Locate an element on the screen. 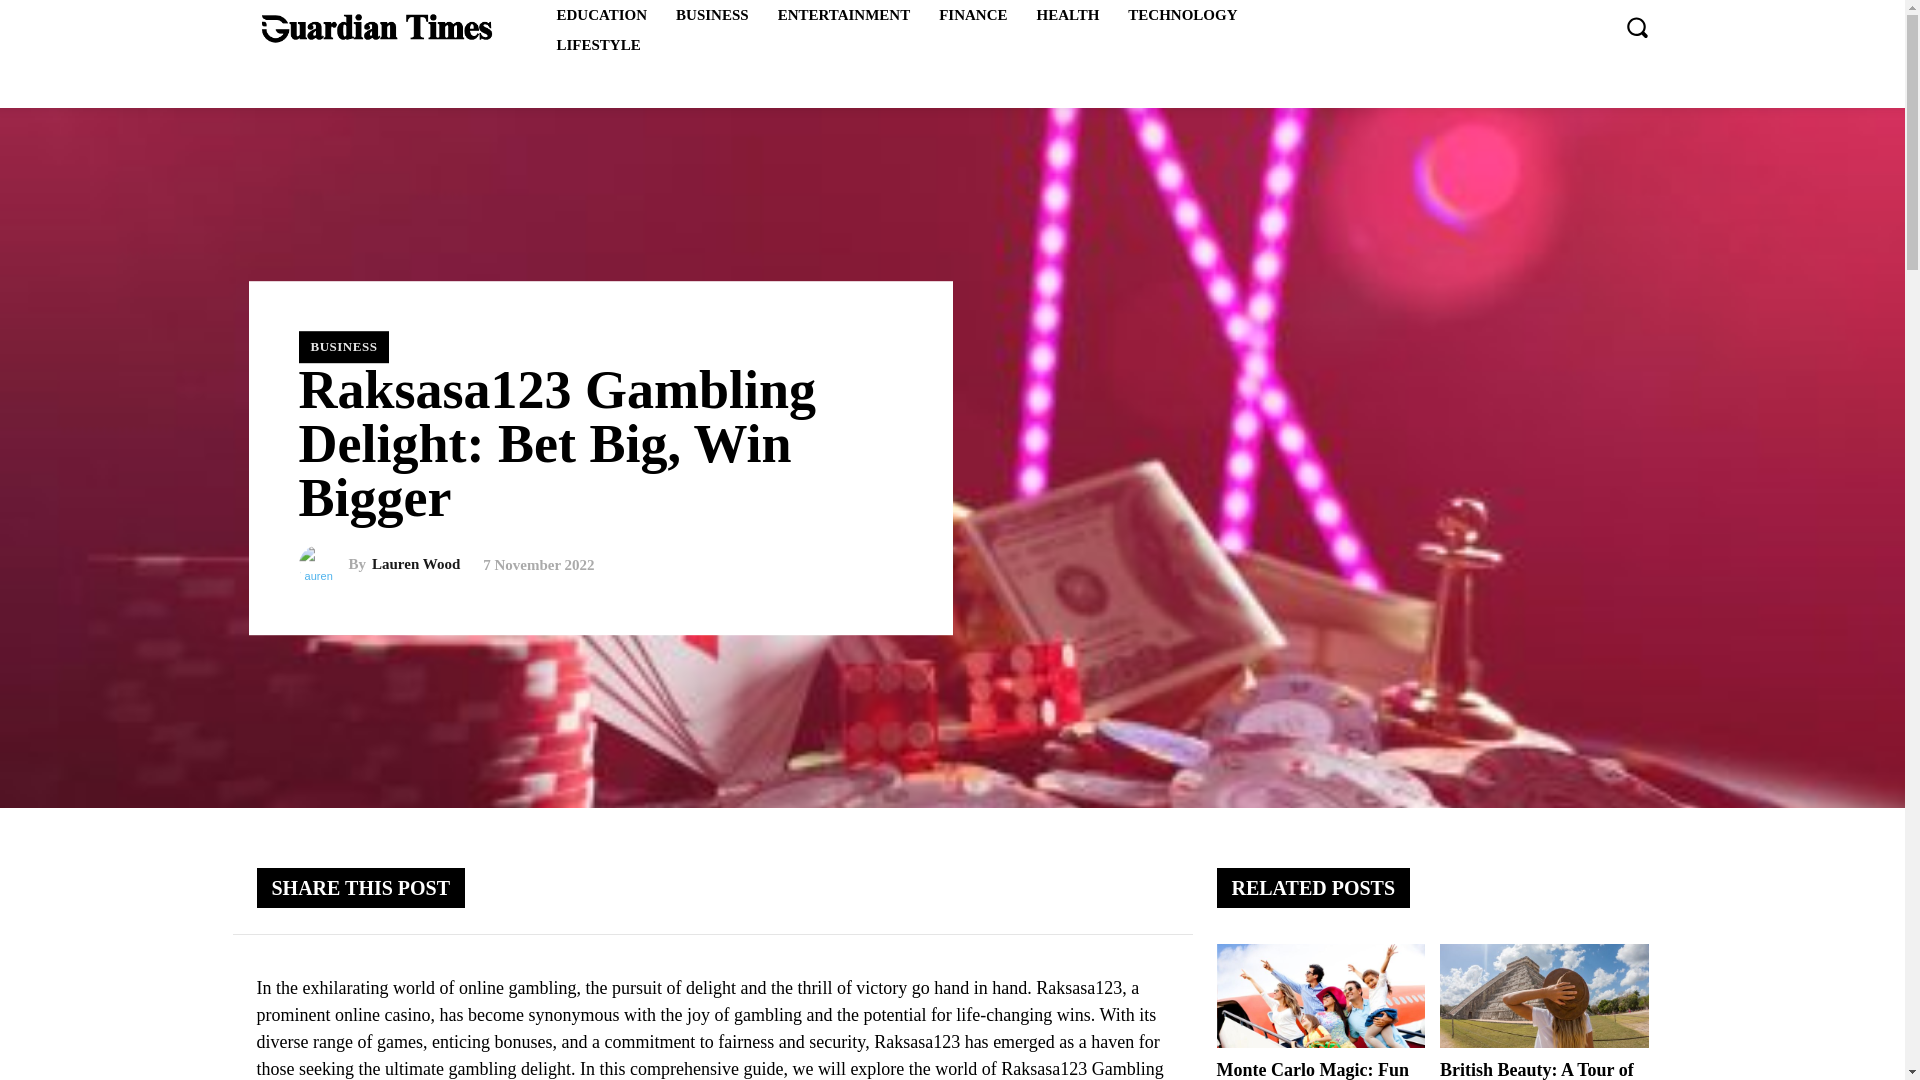  Lauren Wood is located at coordinates (322, 565).